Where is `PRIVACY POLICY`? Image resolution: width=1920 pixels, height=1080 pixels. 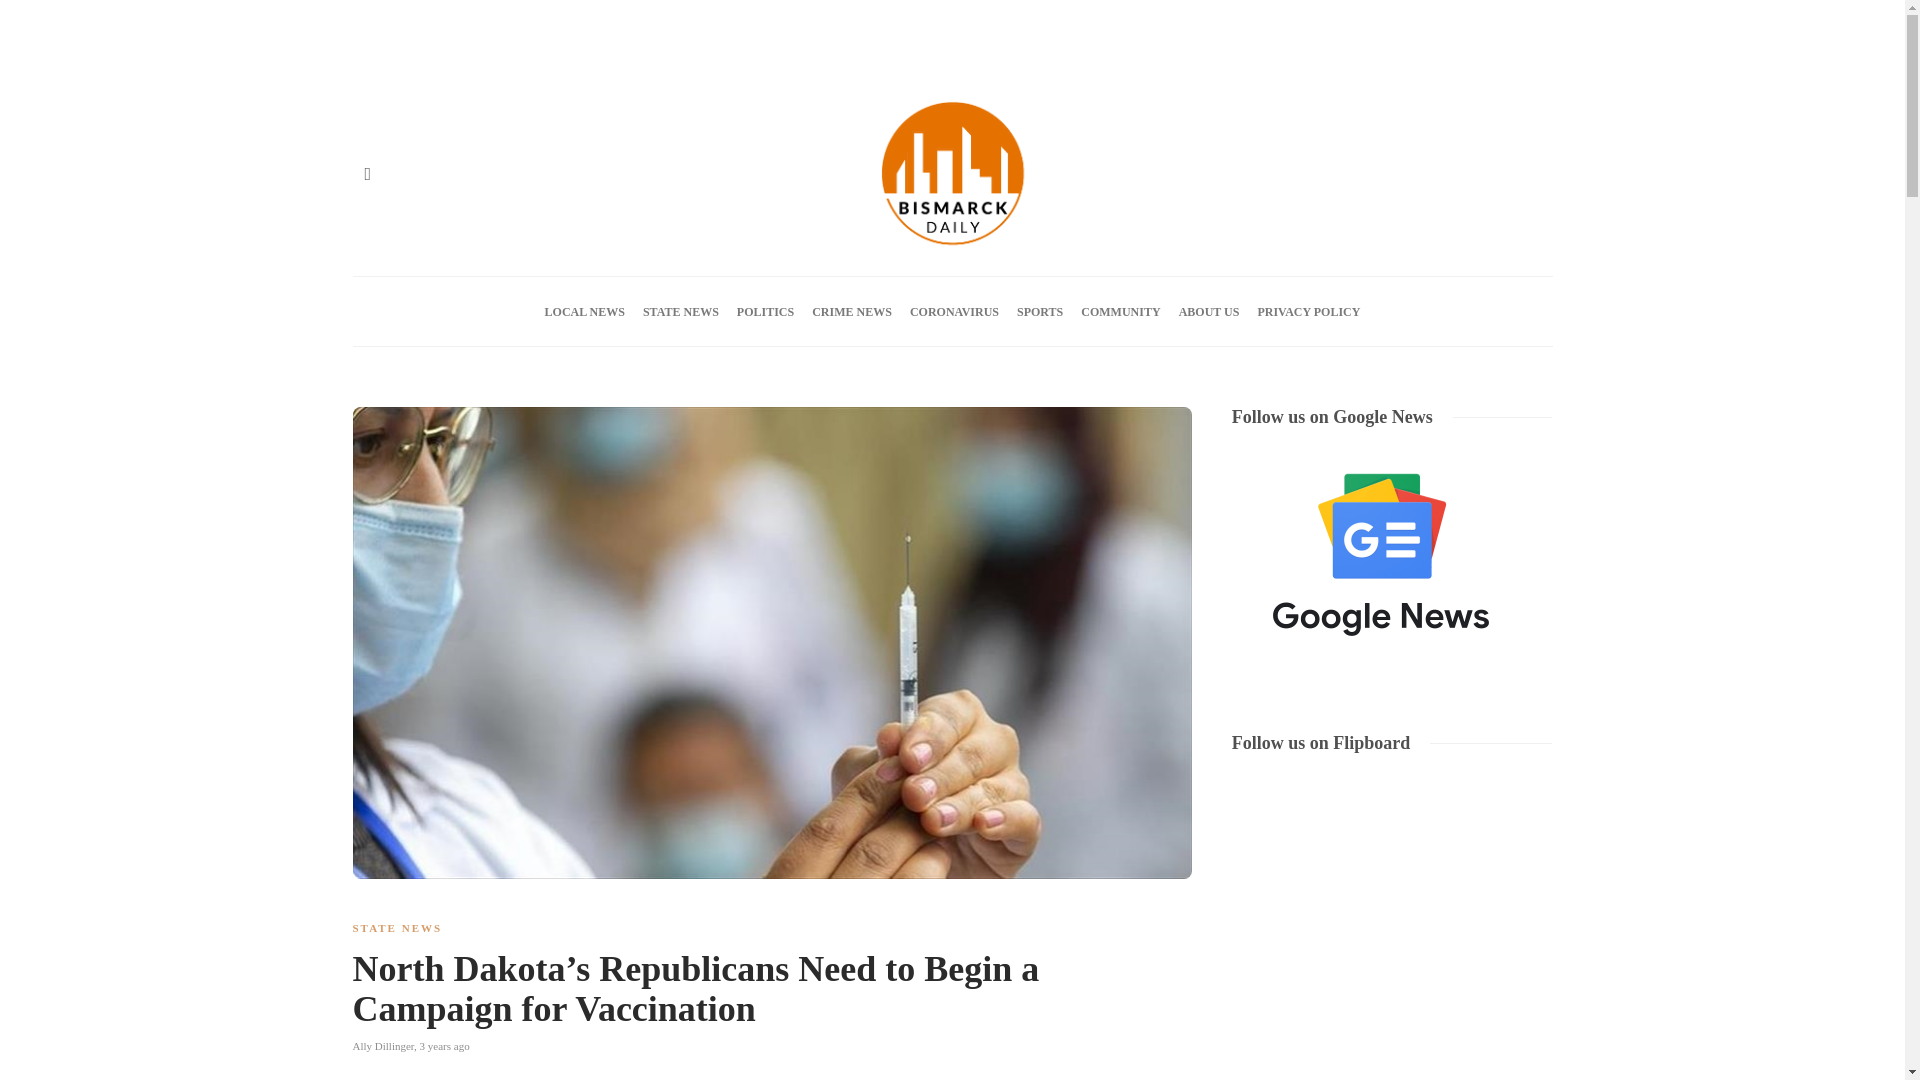
PRIVACY POLICY is located at coordinates (1308, 311).